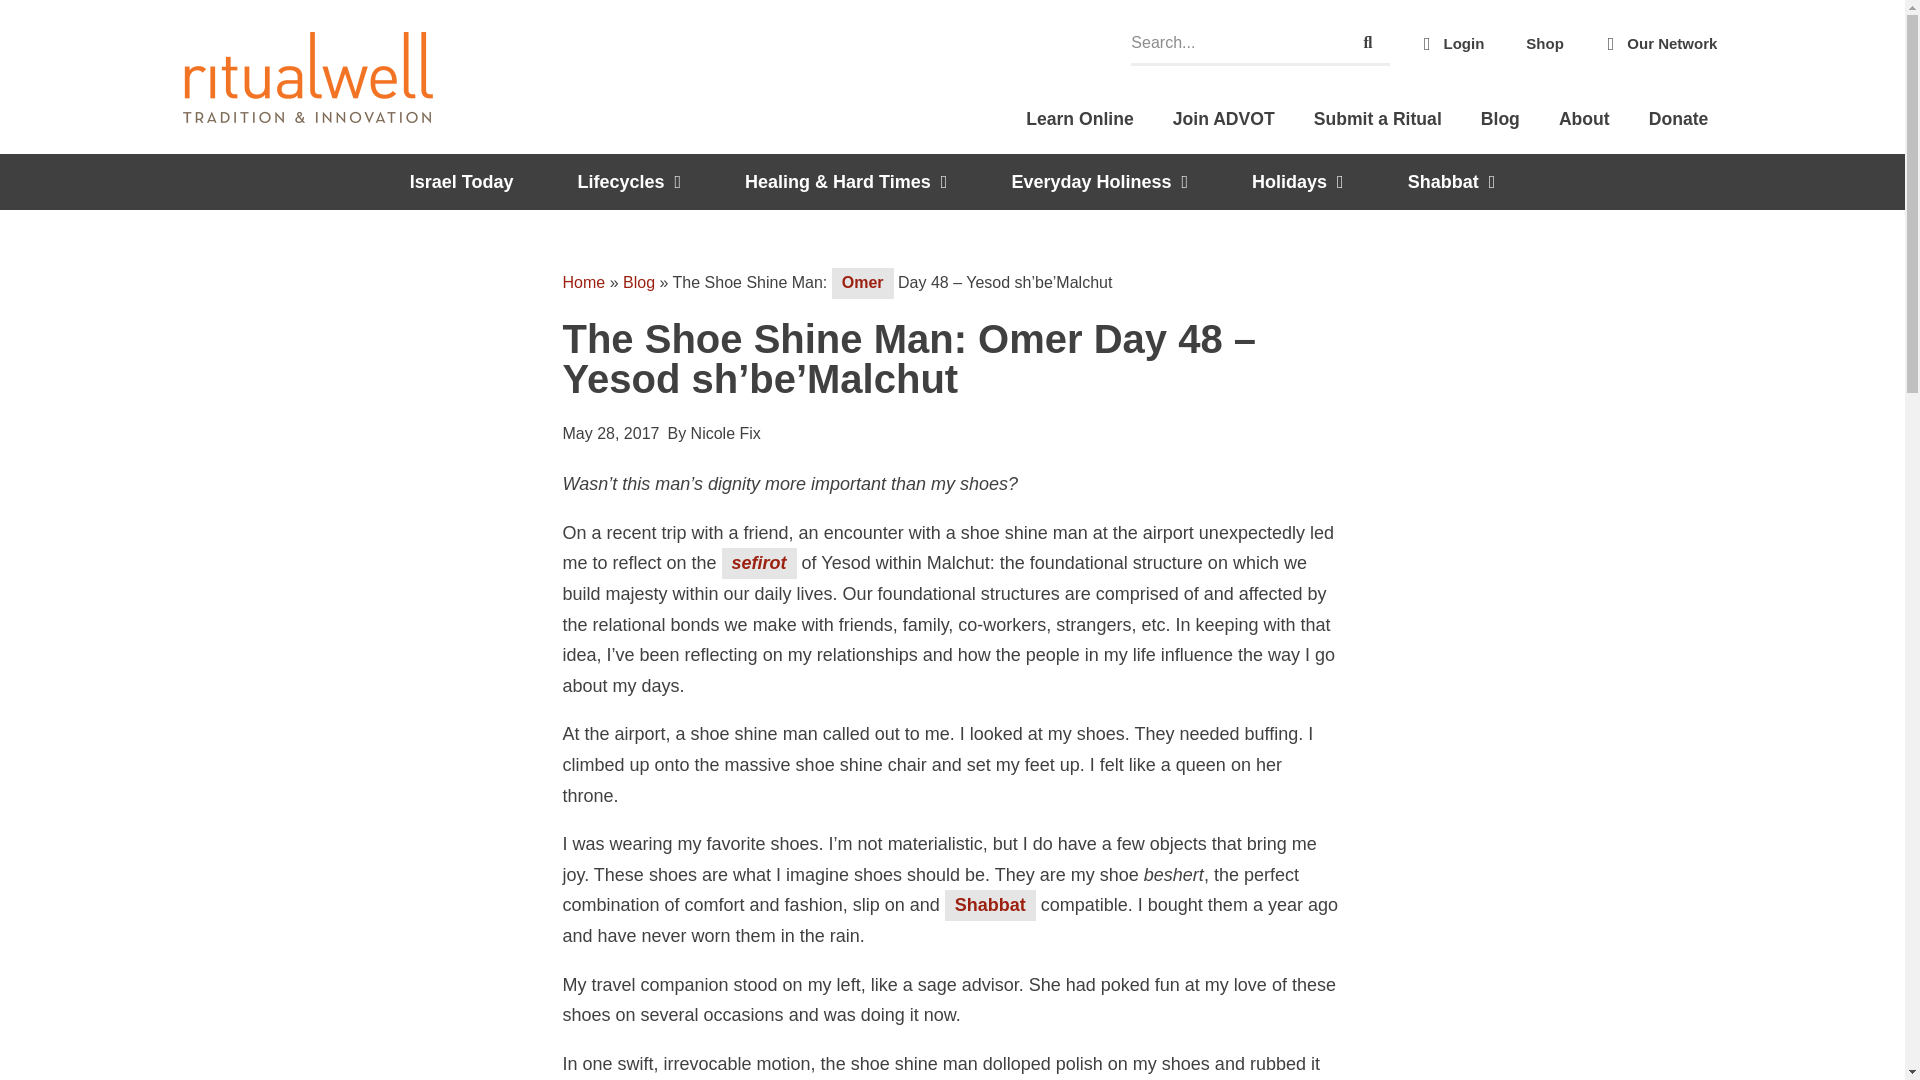  Describe the element at coordinates (1584, 118) in the screenshot. I see `About` at that location.